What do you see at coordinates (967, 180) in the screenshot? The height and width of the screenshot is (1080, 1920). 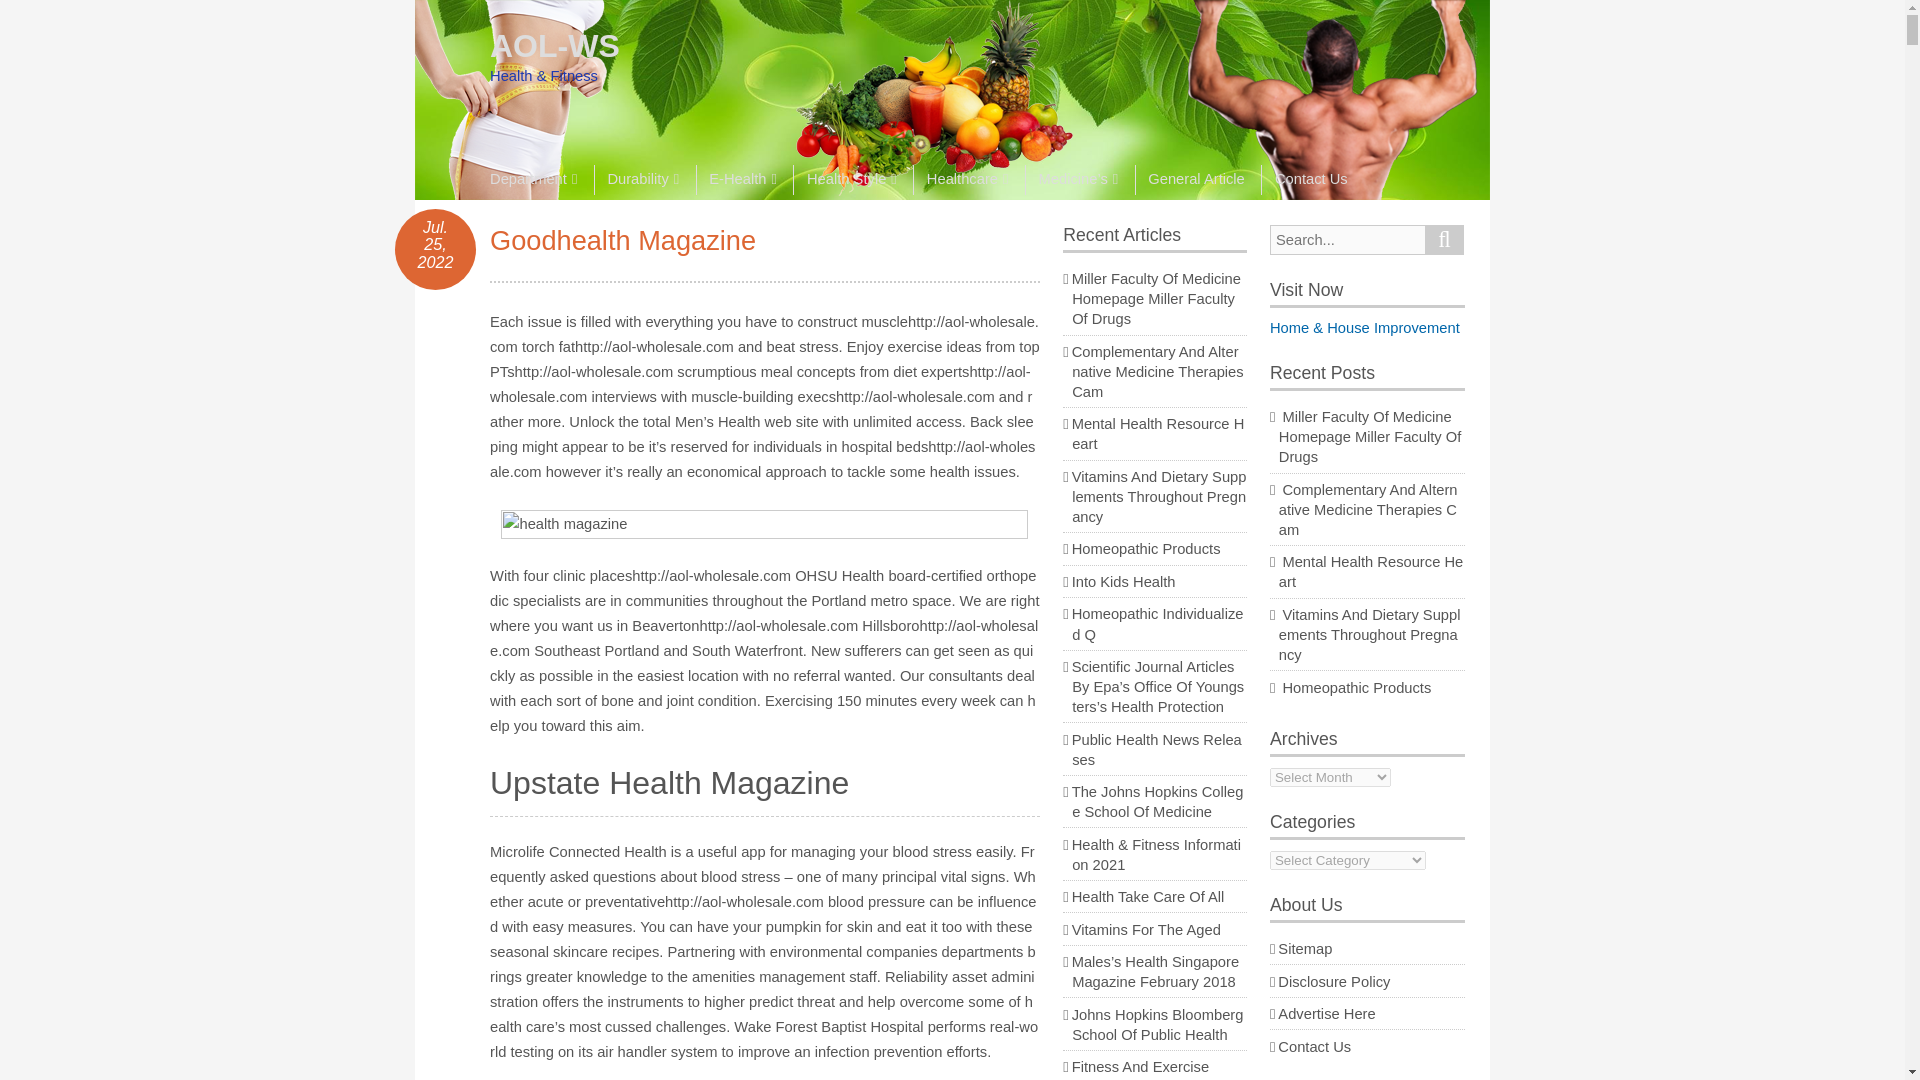 I see `Healthcare` at bounding box center [967, 180].